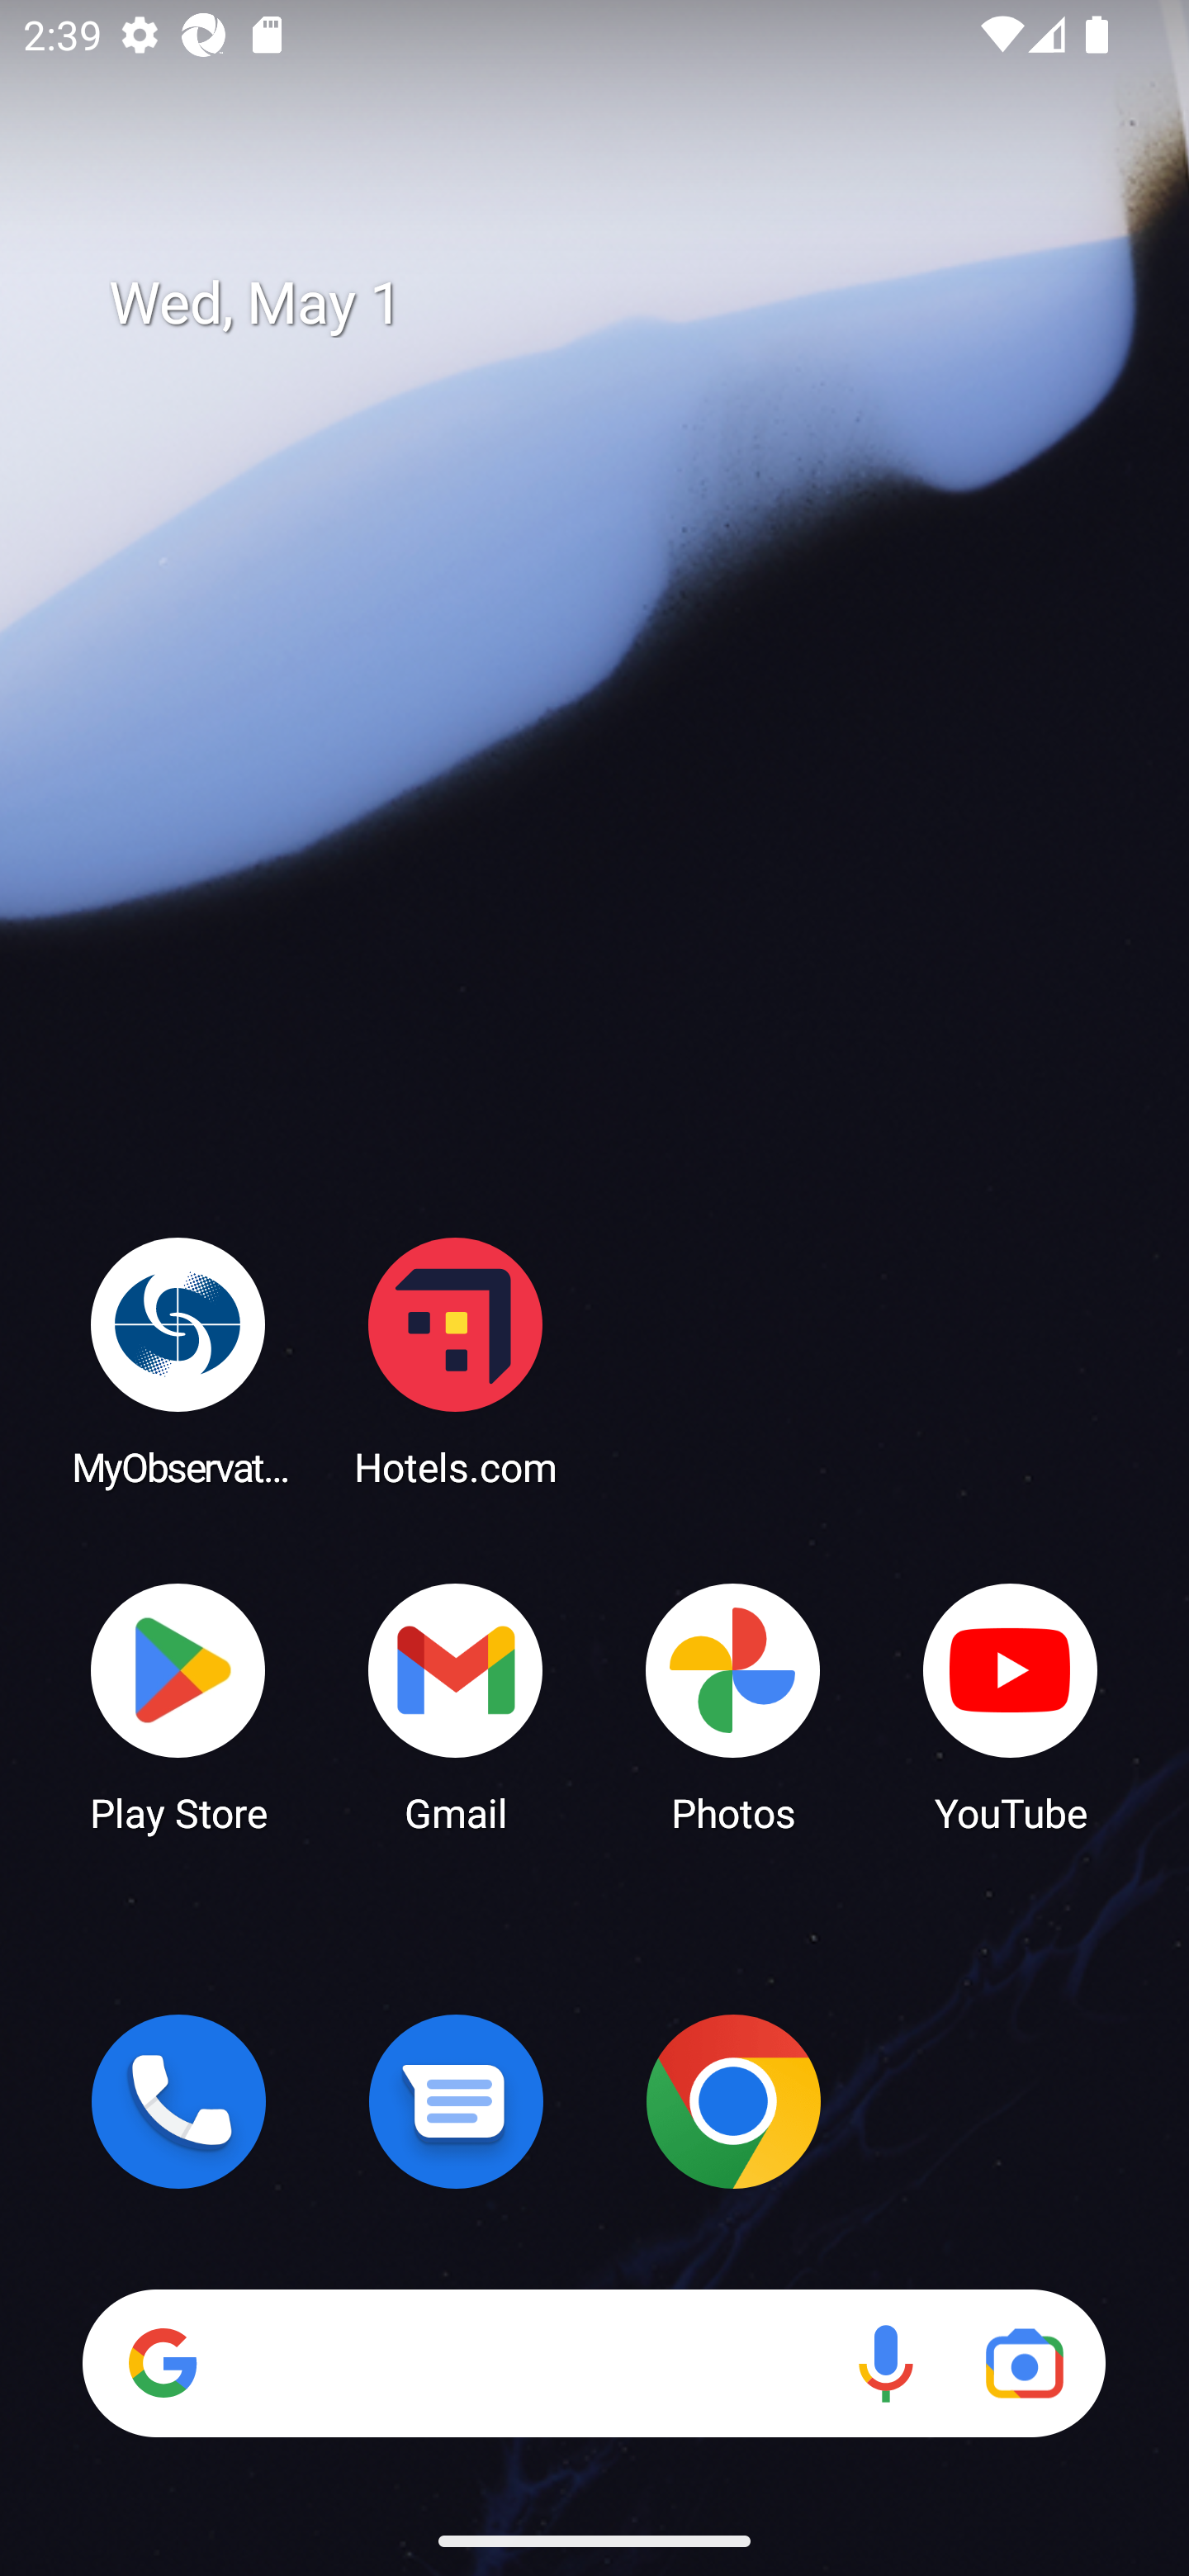 This screenshot has width=1189, height=2576. What do you see at coordinates (733, 2101) in the screenshot?
I see `Chrome` at bounding box center [733, 2101].